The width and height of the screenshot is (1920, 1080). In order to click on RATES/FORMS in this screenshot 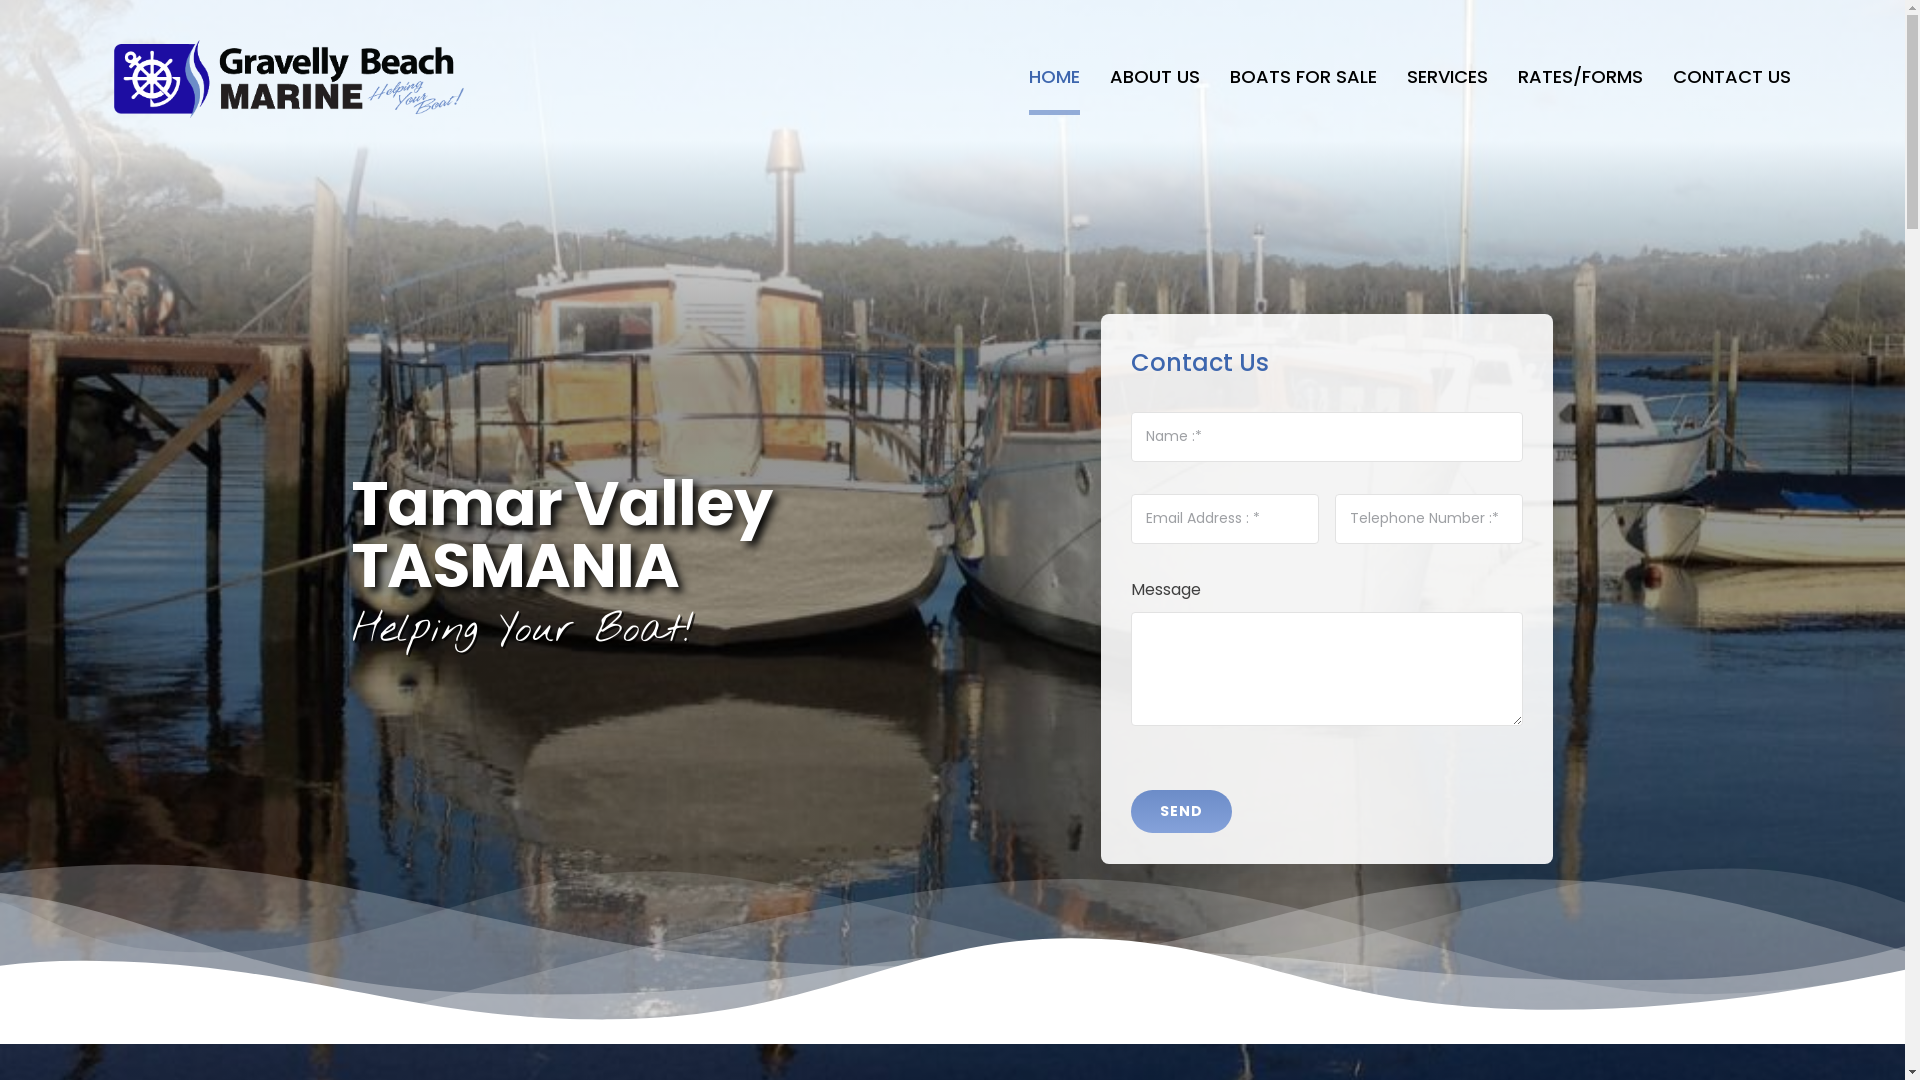, I will do `click(1580, 79)`.